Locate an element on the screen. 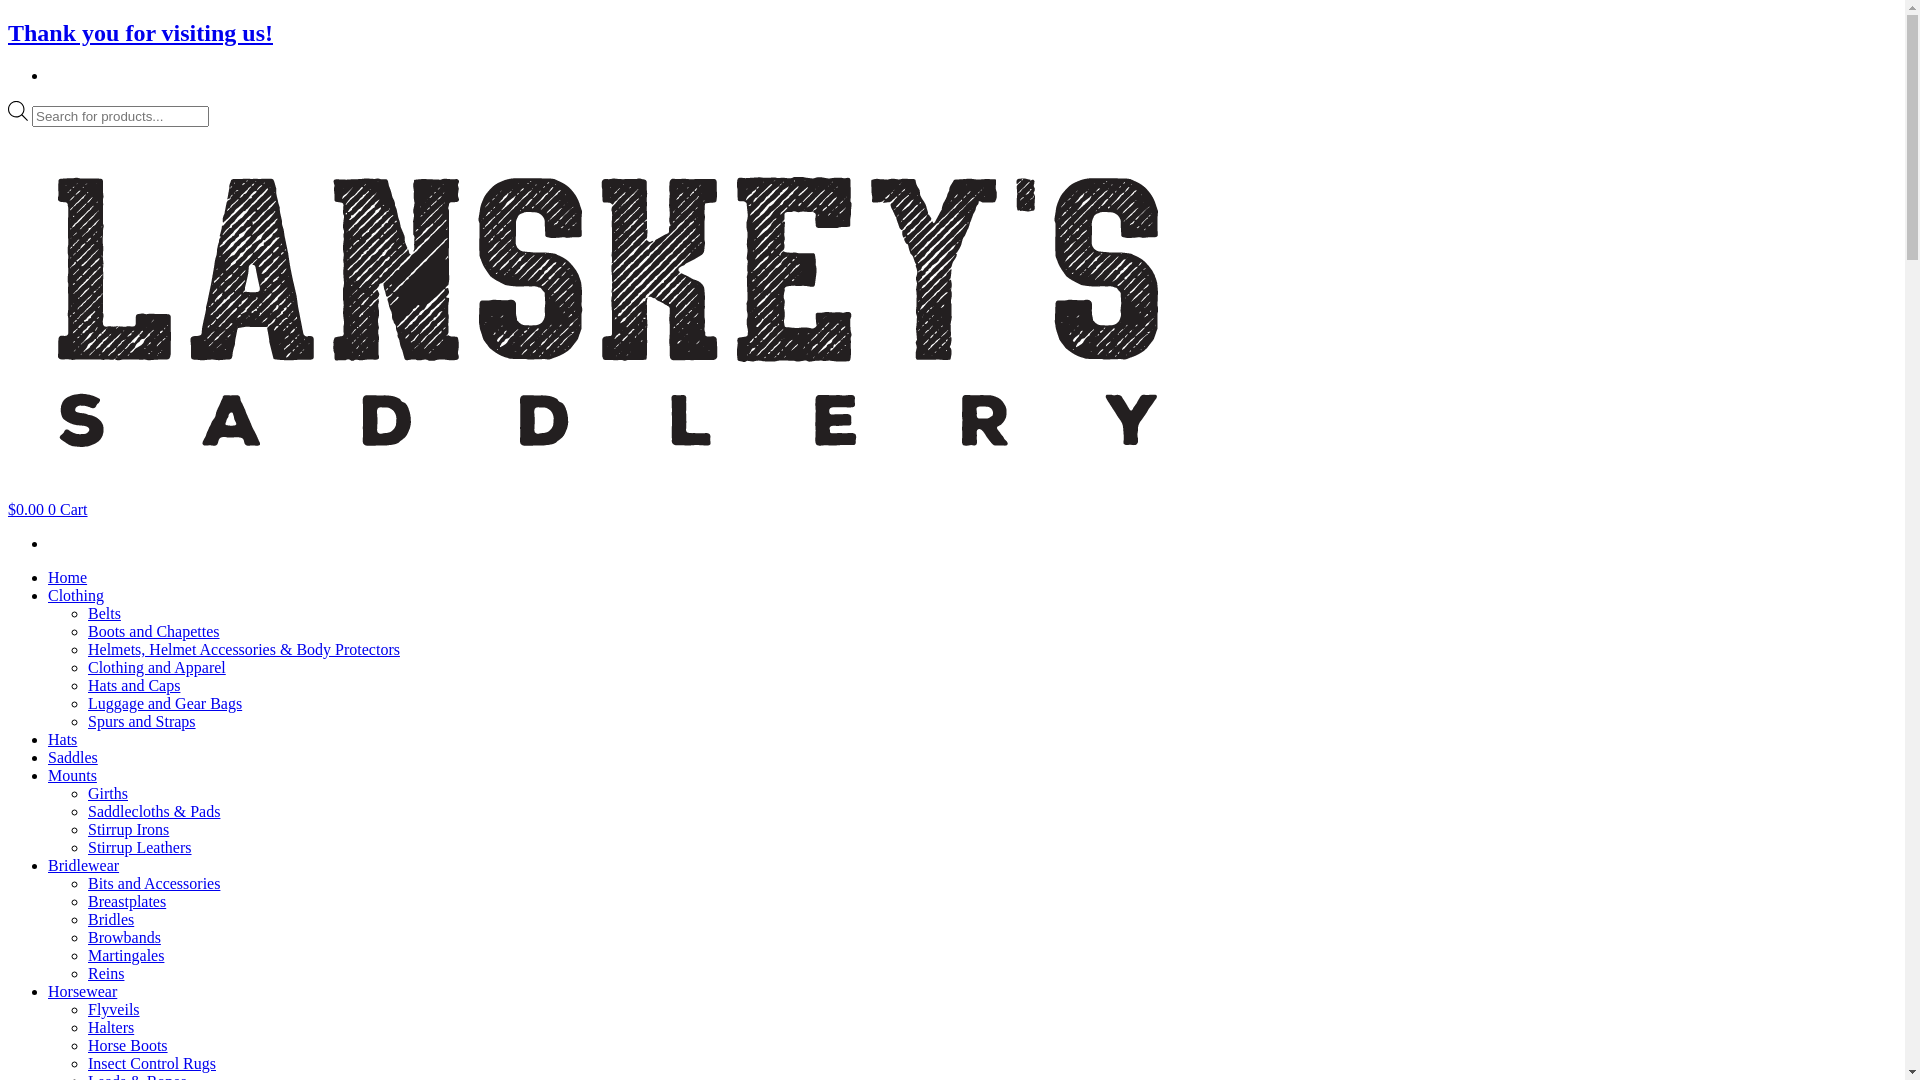 This screenshot has width=1920, height=1080. Breastplates is located at coordinates (127, 902).